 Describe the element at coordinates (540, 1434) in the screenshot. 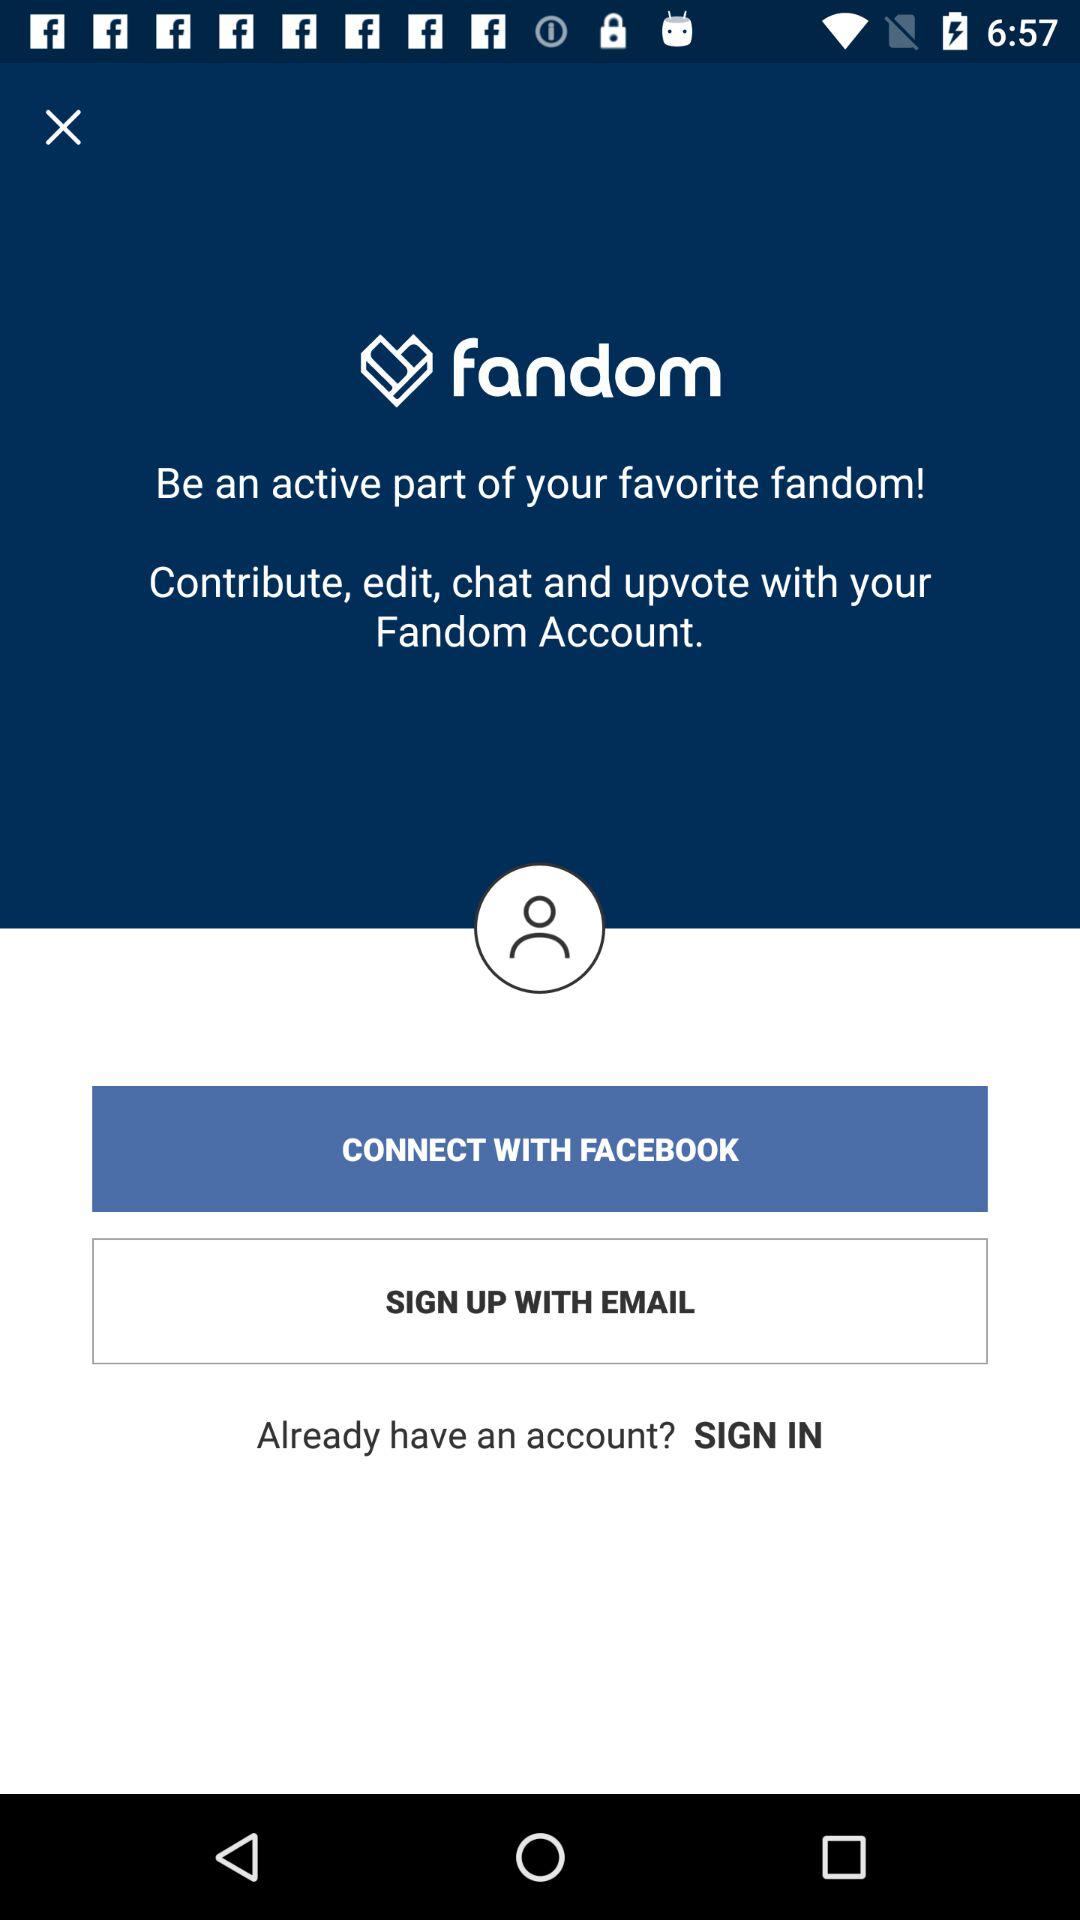

I see `scroll to the already have an icon` at that location.